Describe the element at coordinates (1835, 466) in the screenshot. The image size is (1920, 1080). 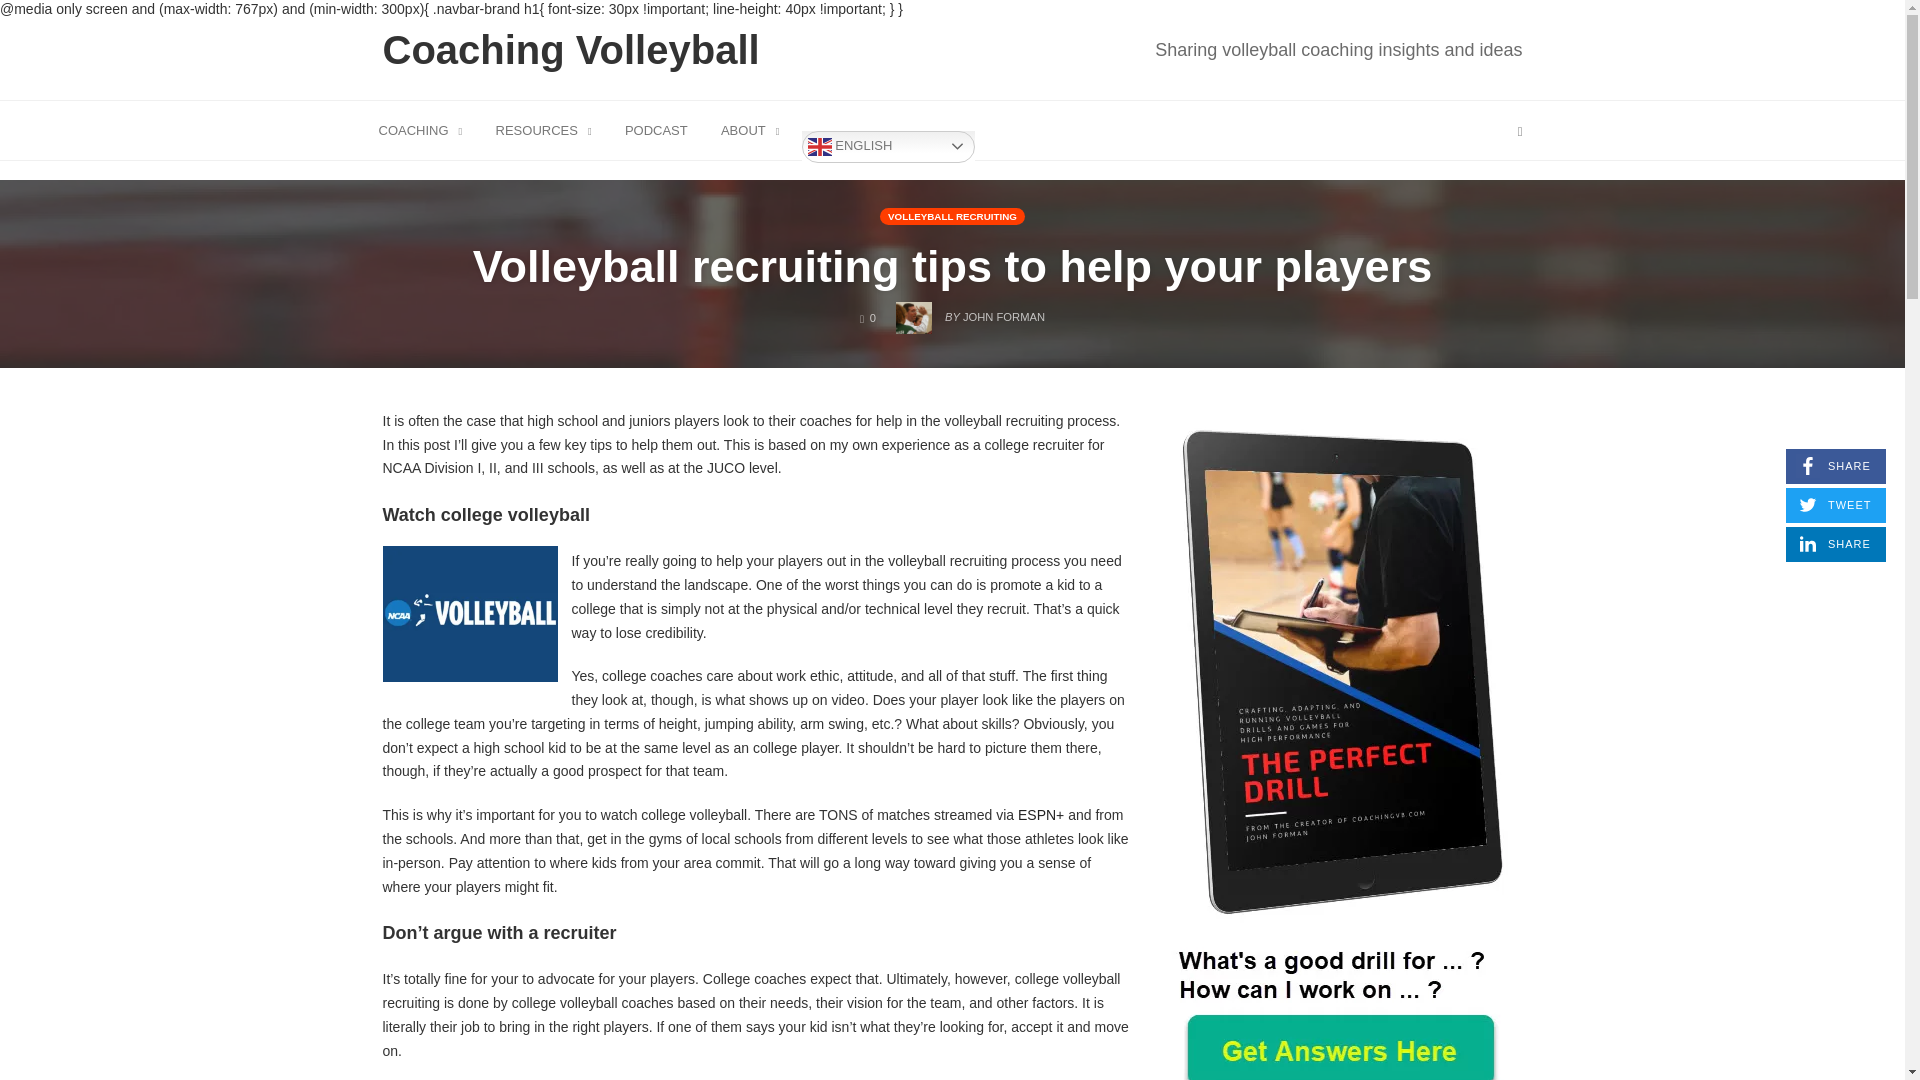
I see `Volleyball Coaching Book, Courses, Product Info, and Reviews` at that location.